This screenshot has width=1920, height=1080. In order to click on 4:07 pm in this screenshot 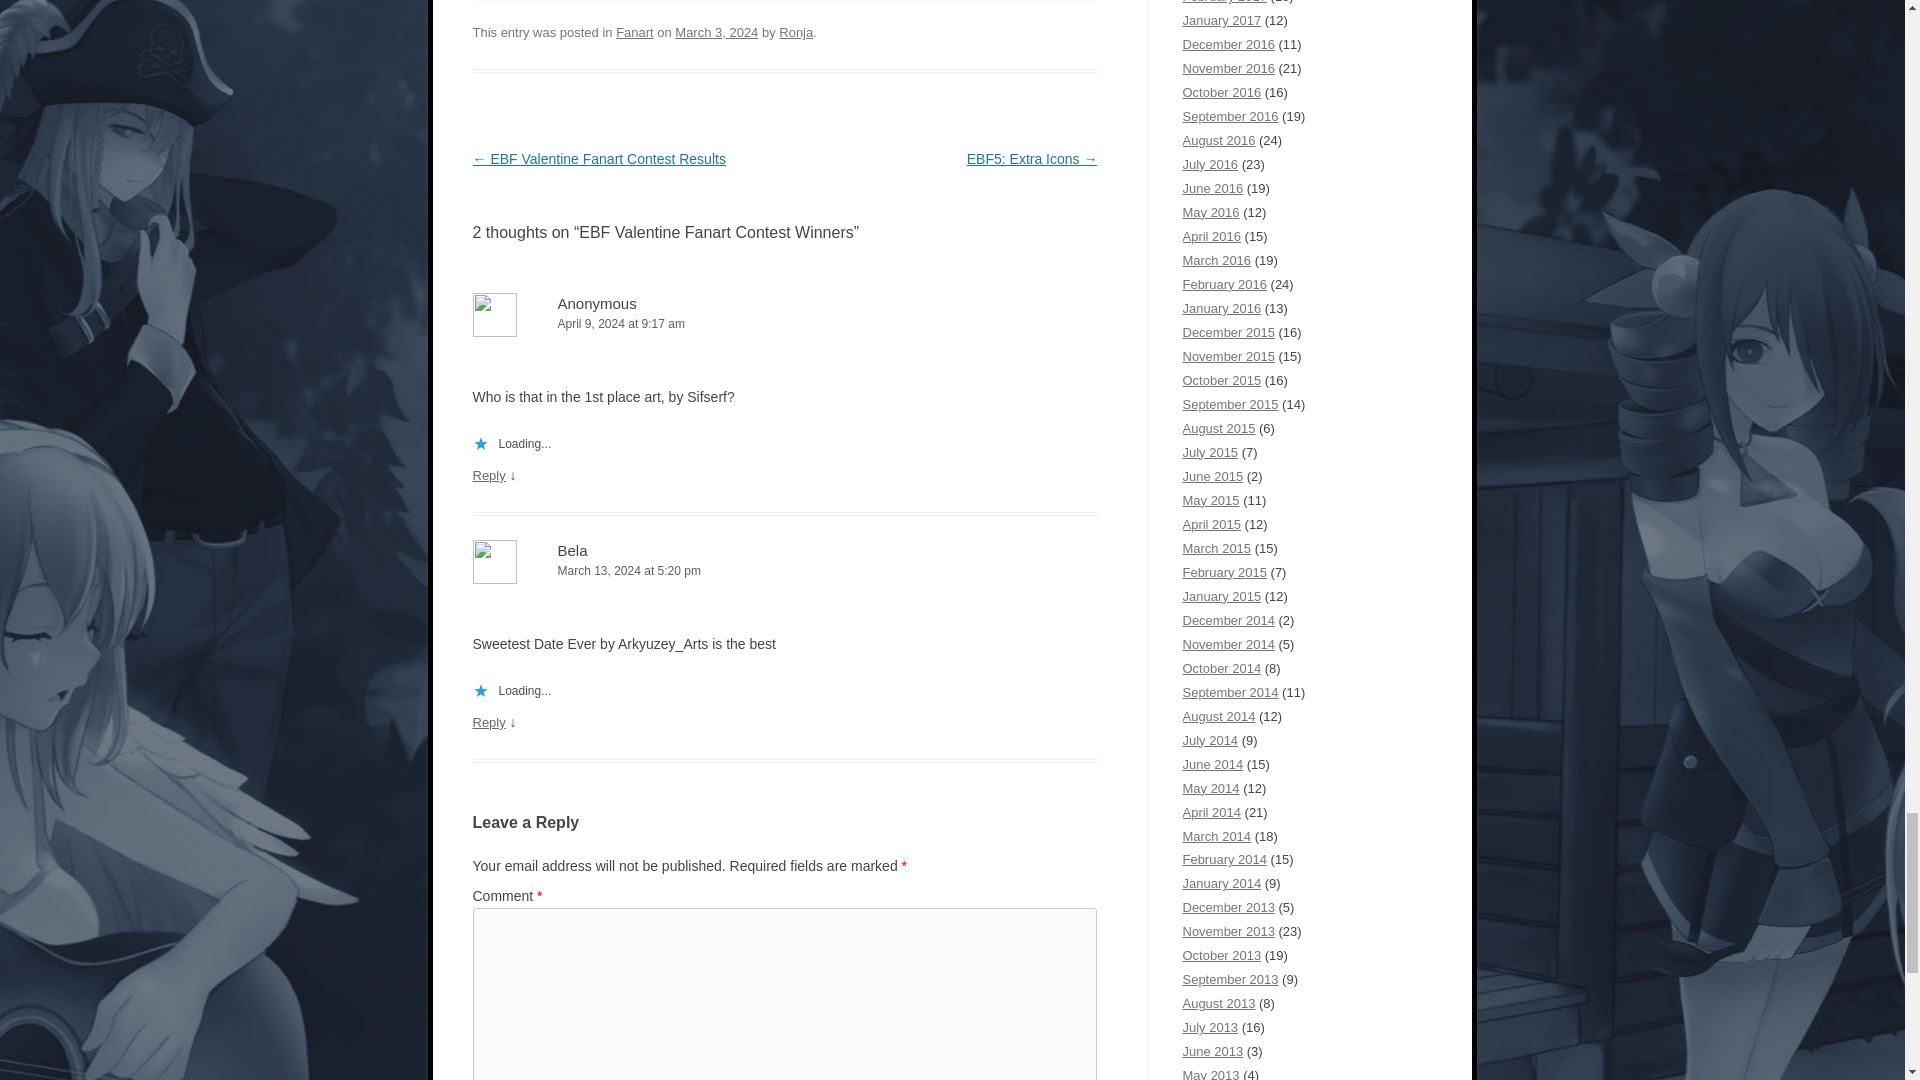, I will do `click(716, 32)`.